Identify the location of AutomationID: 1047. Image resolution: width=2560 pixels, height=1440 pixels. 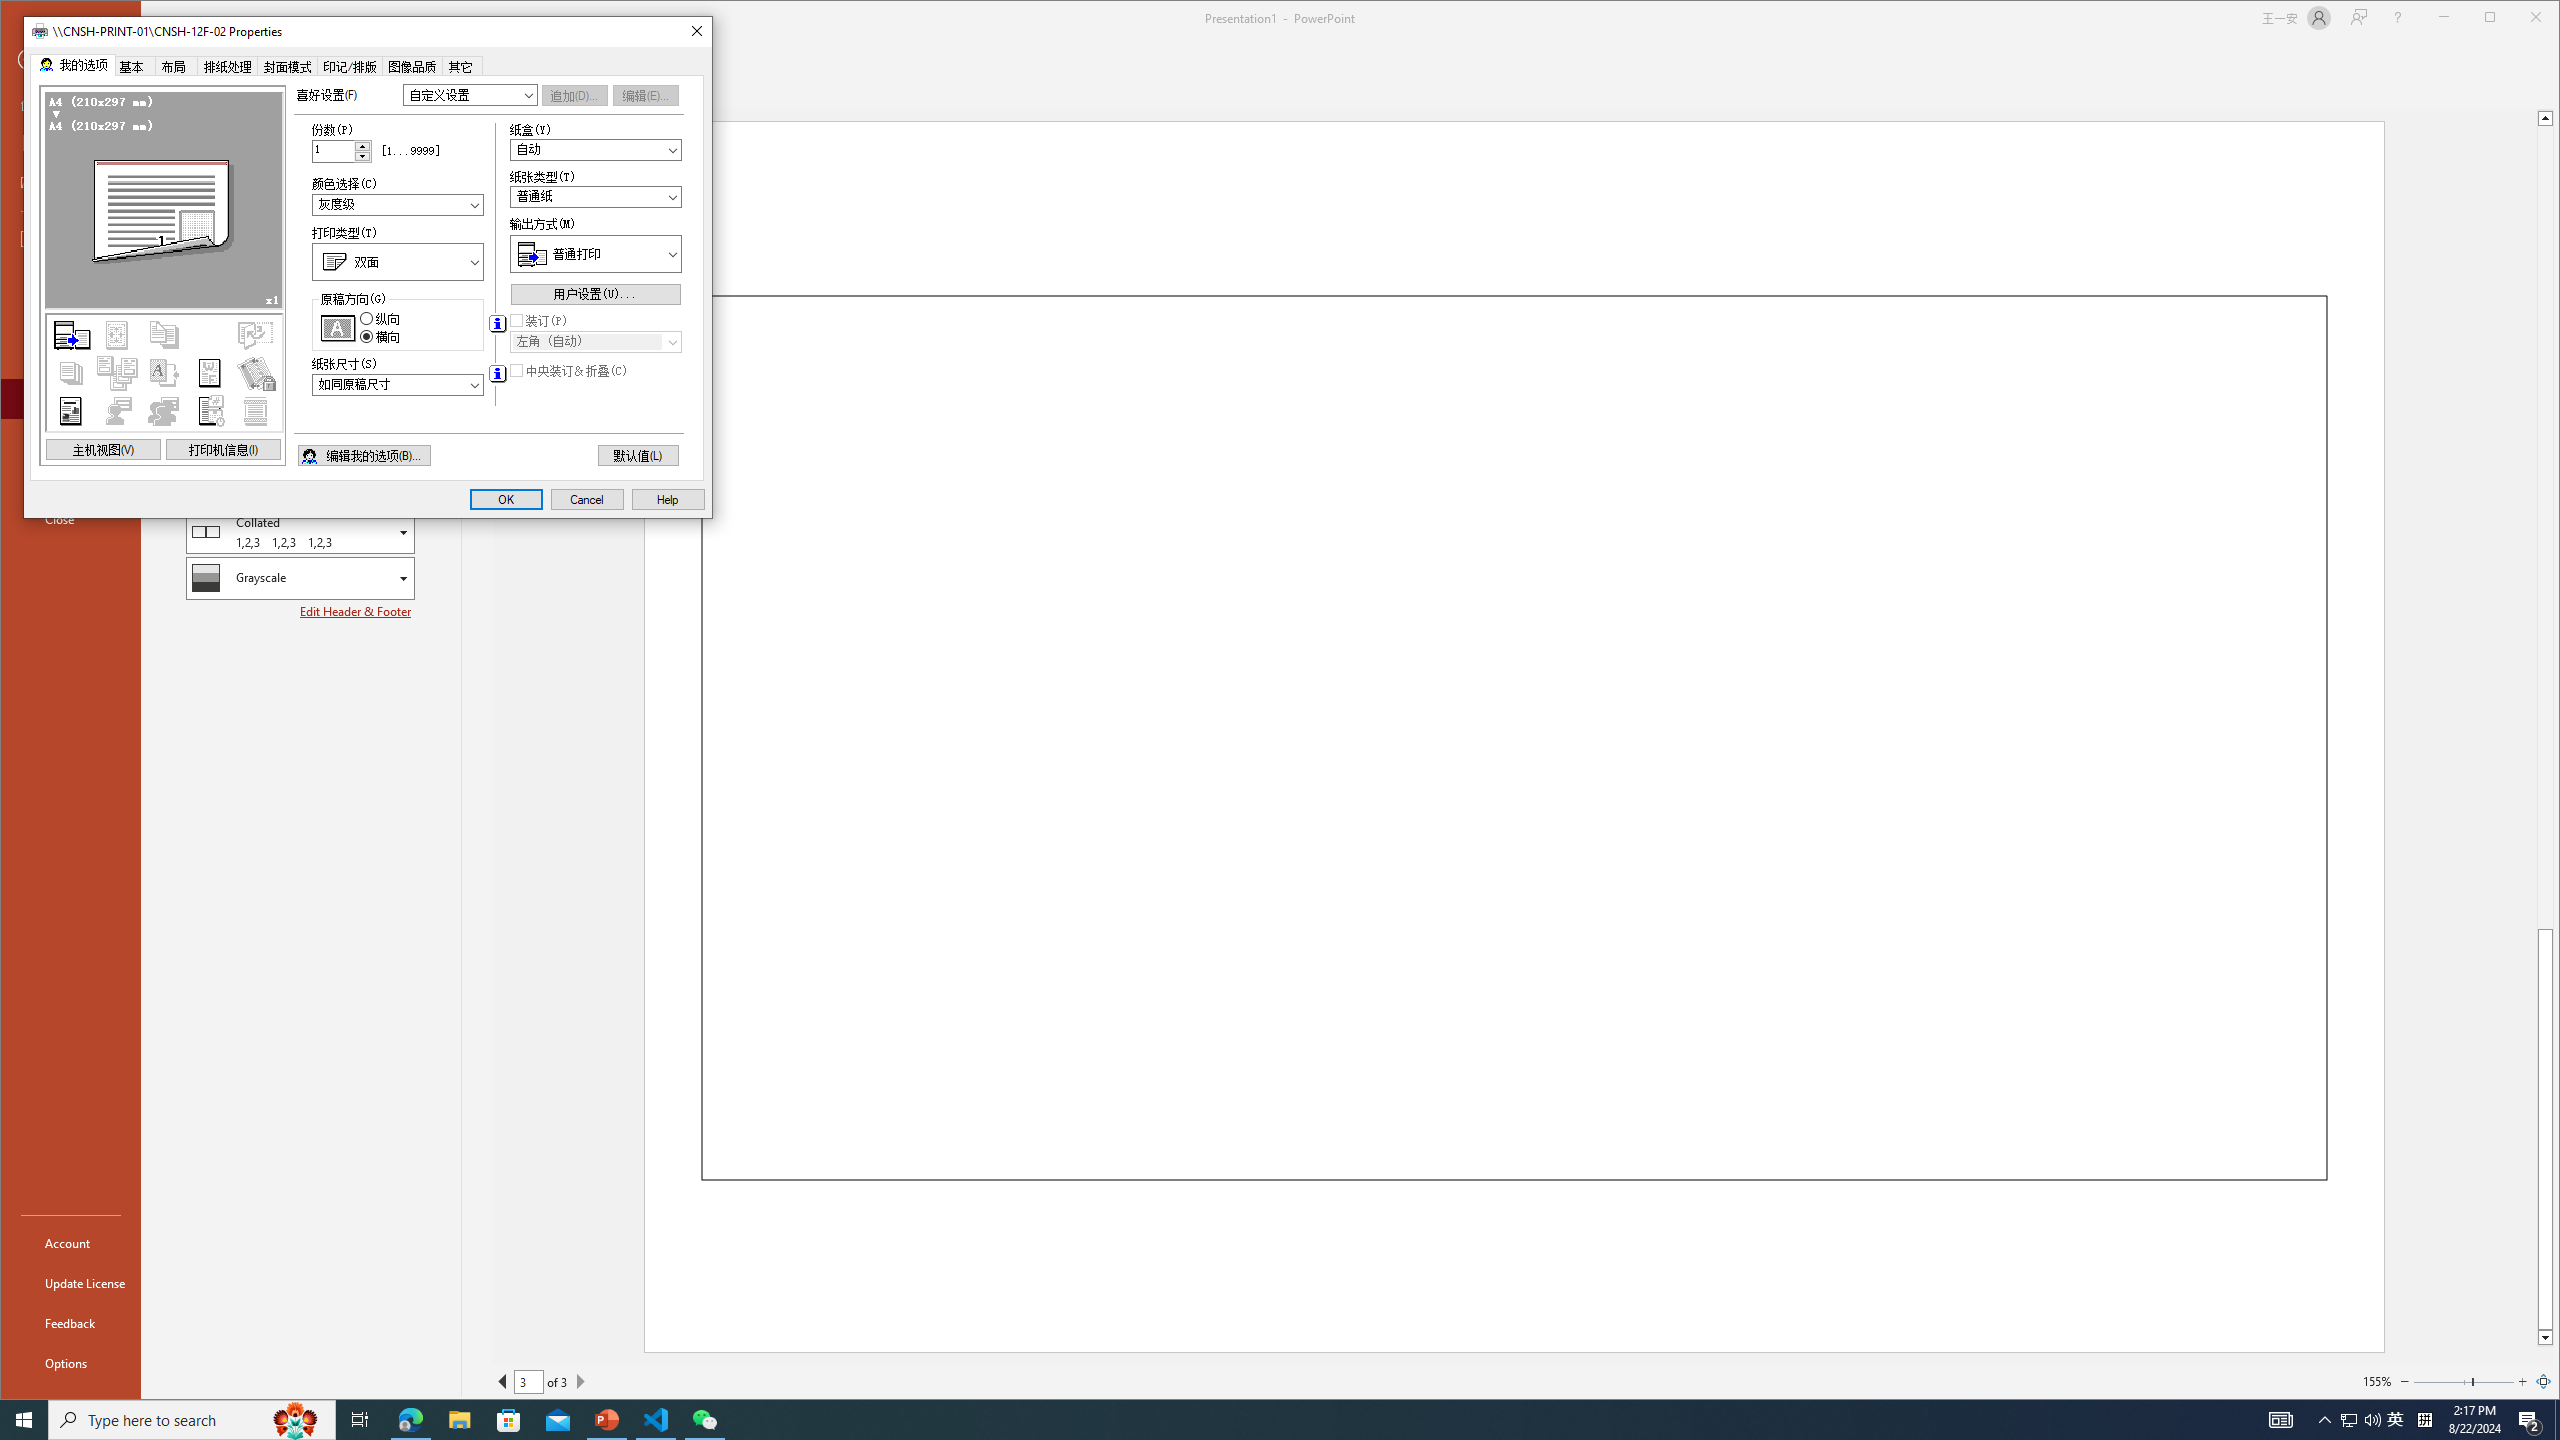
(594, 342).